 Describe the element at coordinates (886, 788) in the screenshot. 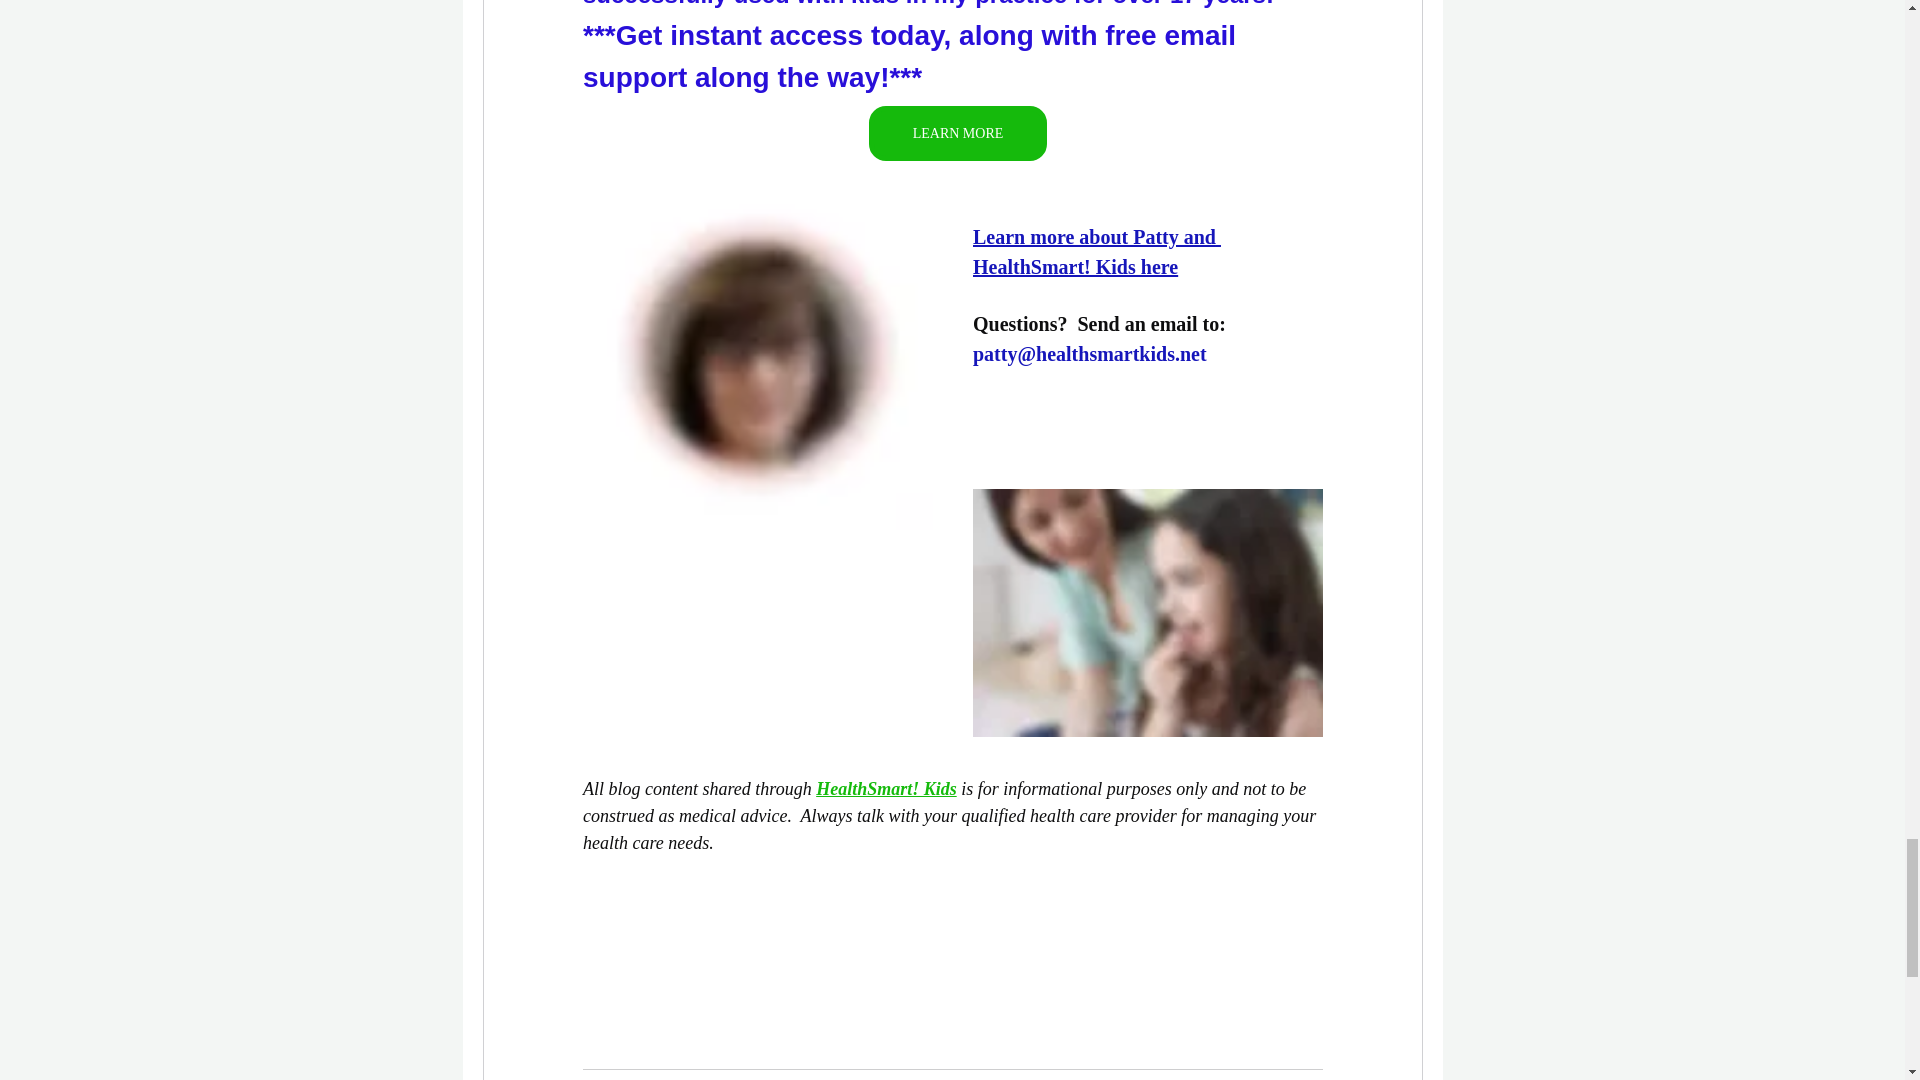

I see `HealthSmart! Kids` at that location.